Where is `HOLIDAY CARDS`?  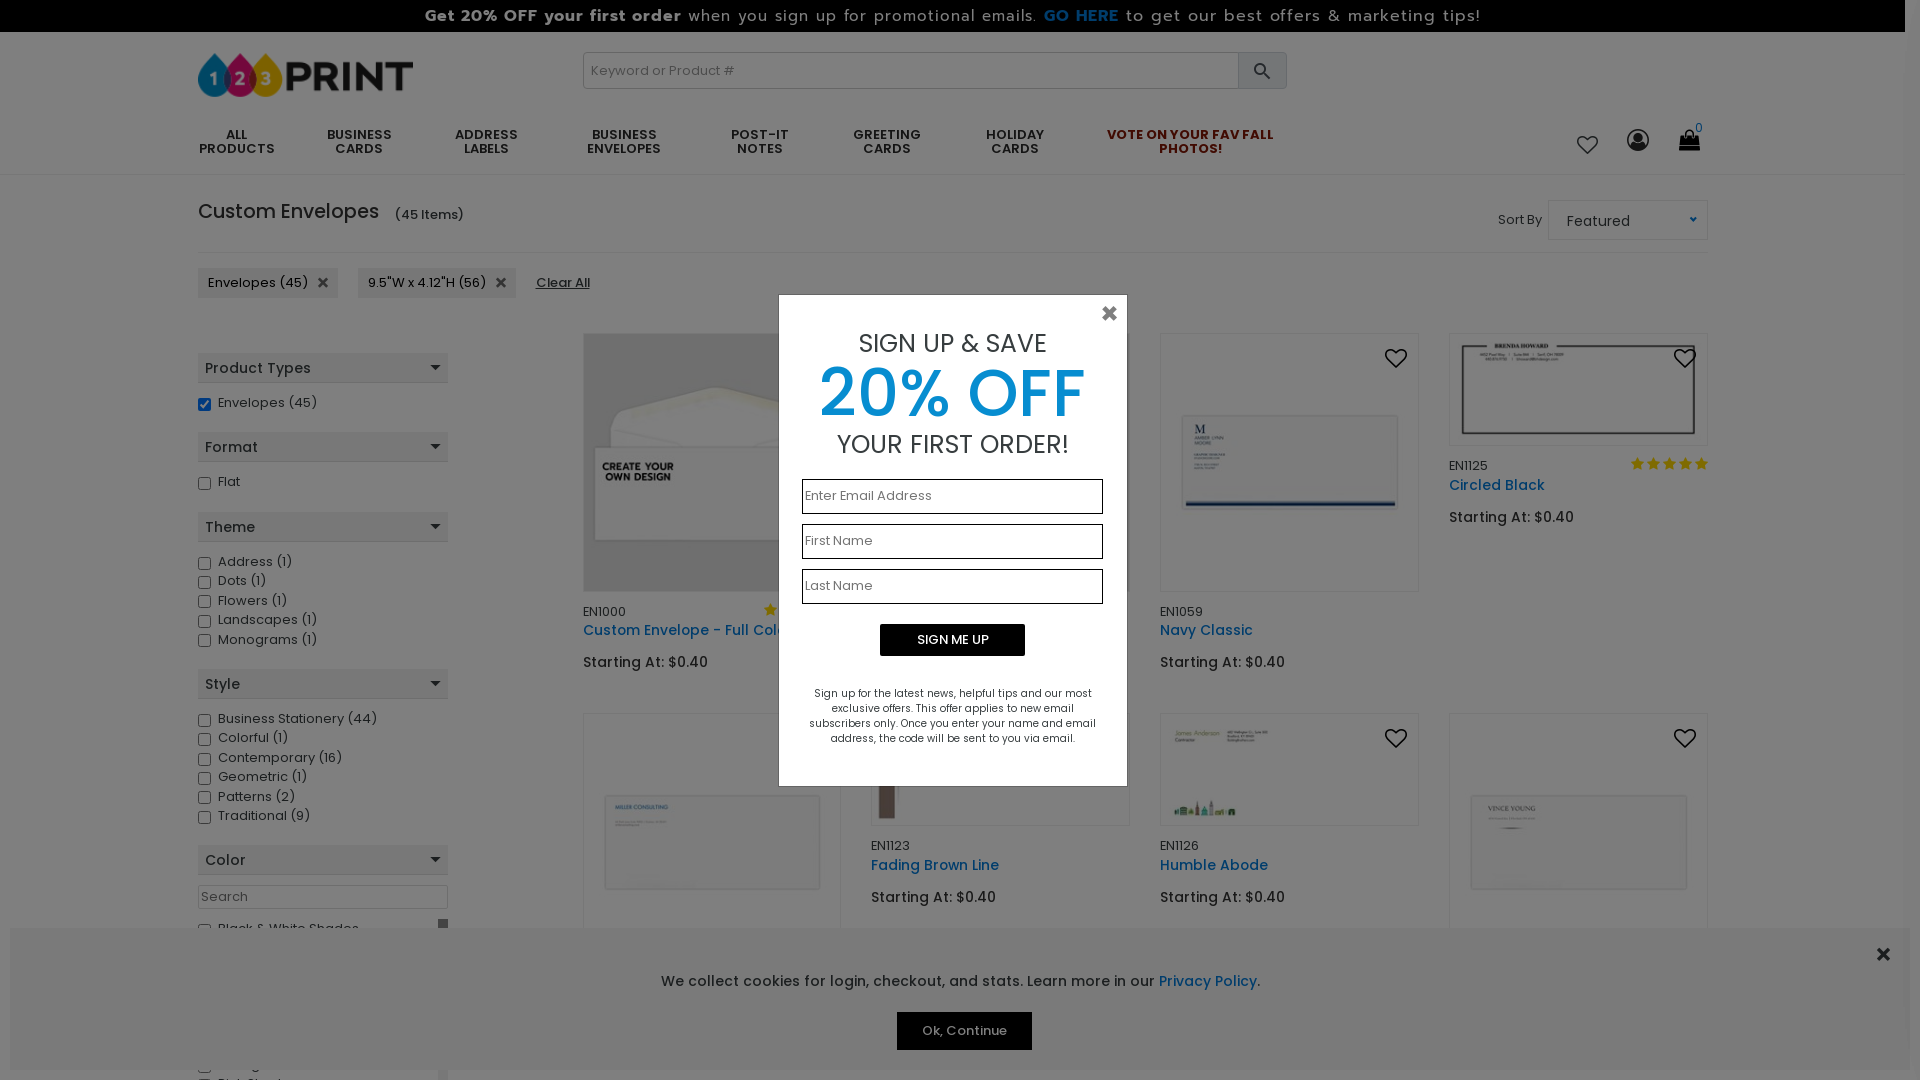 HOLIDAY CARDS is located at coordinates (1014, 142).